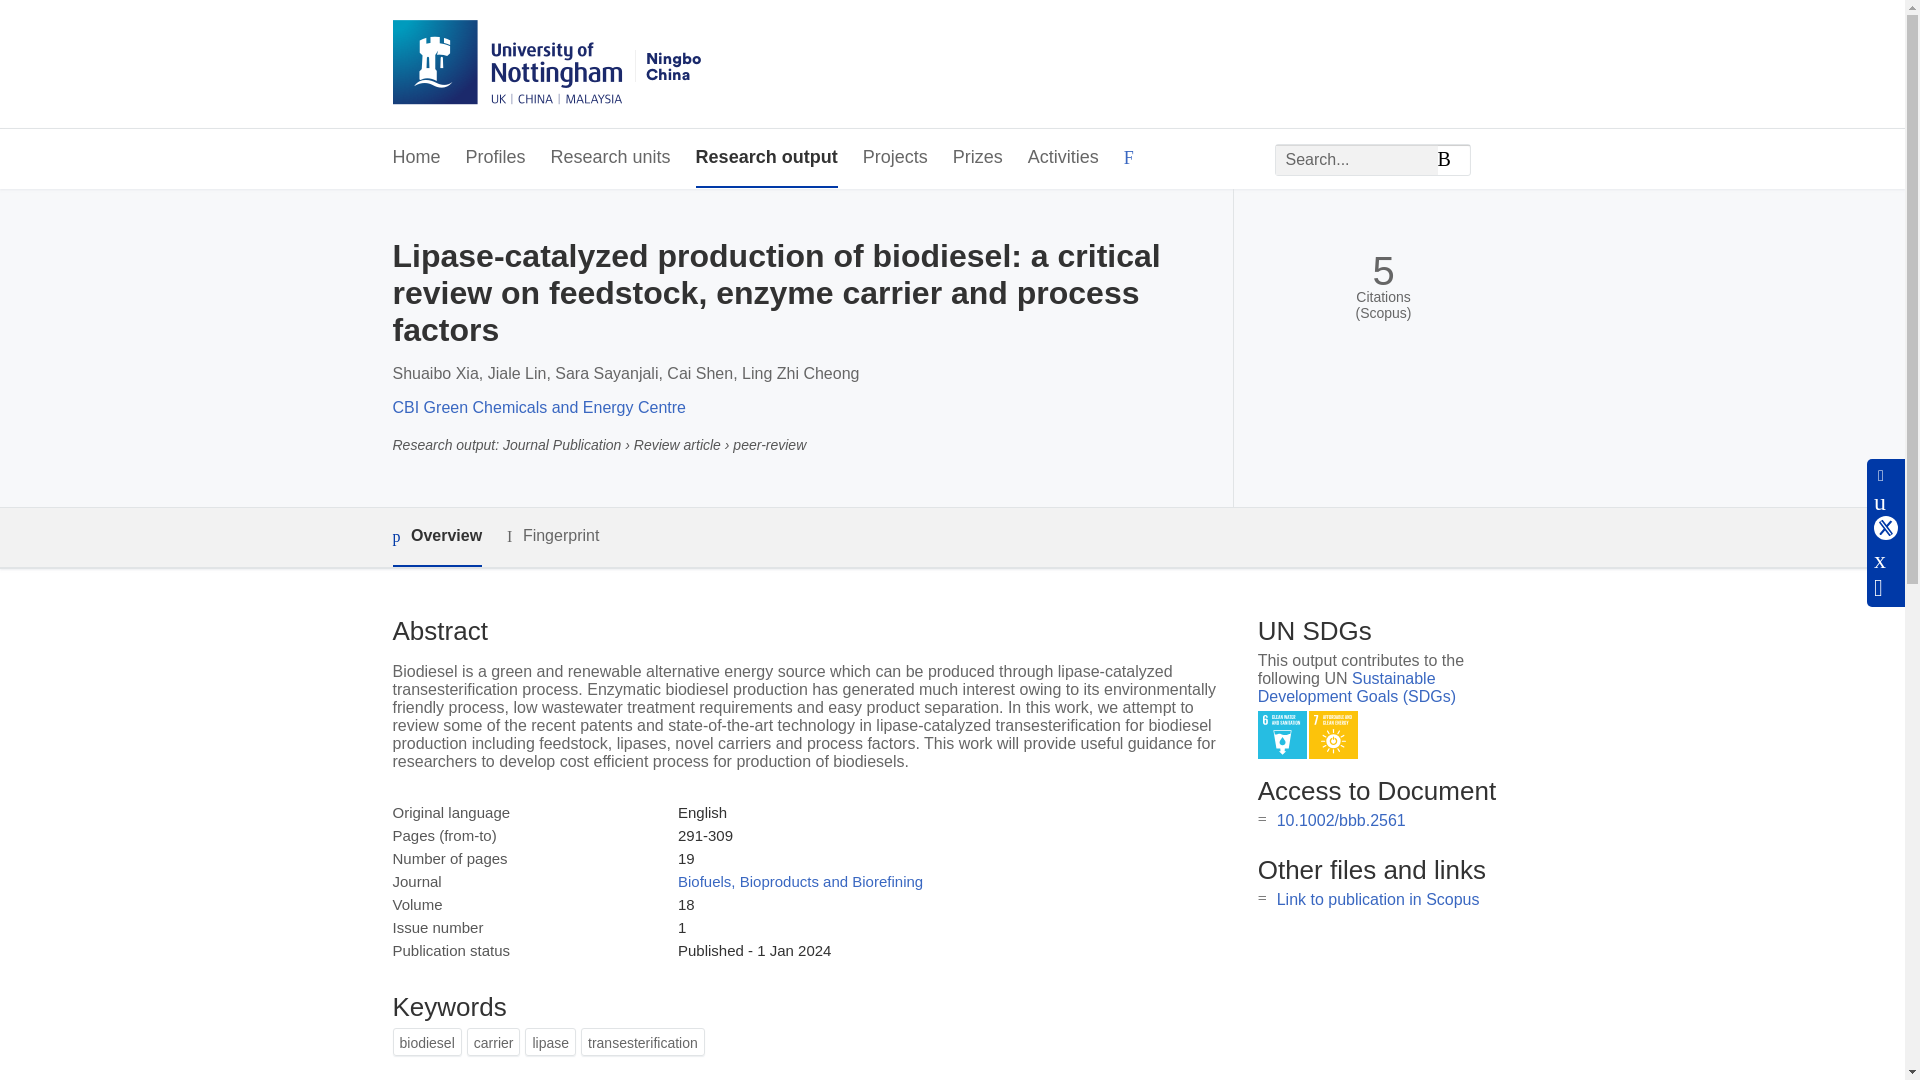  I want to click on University of Nottingham Ningbo China Home, so click(546, 64).